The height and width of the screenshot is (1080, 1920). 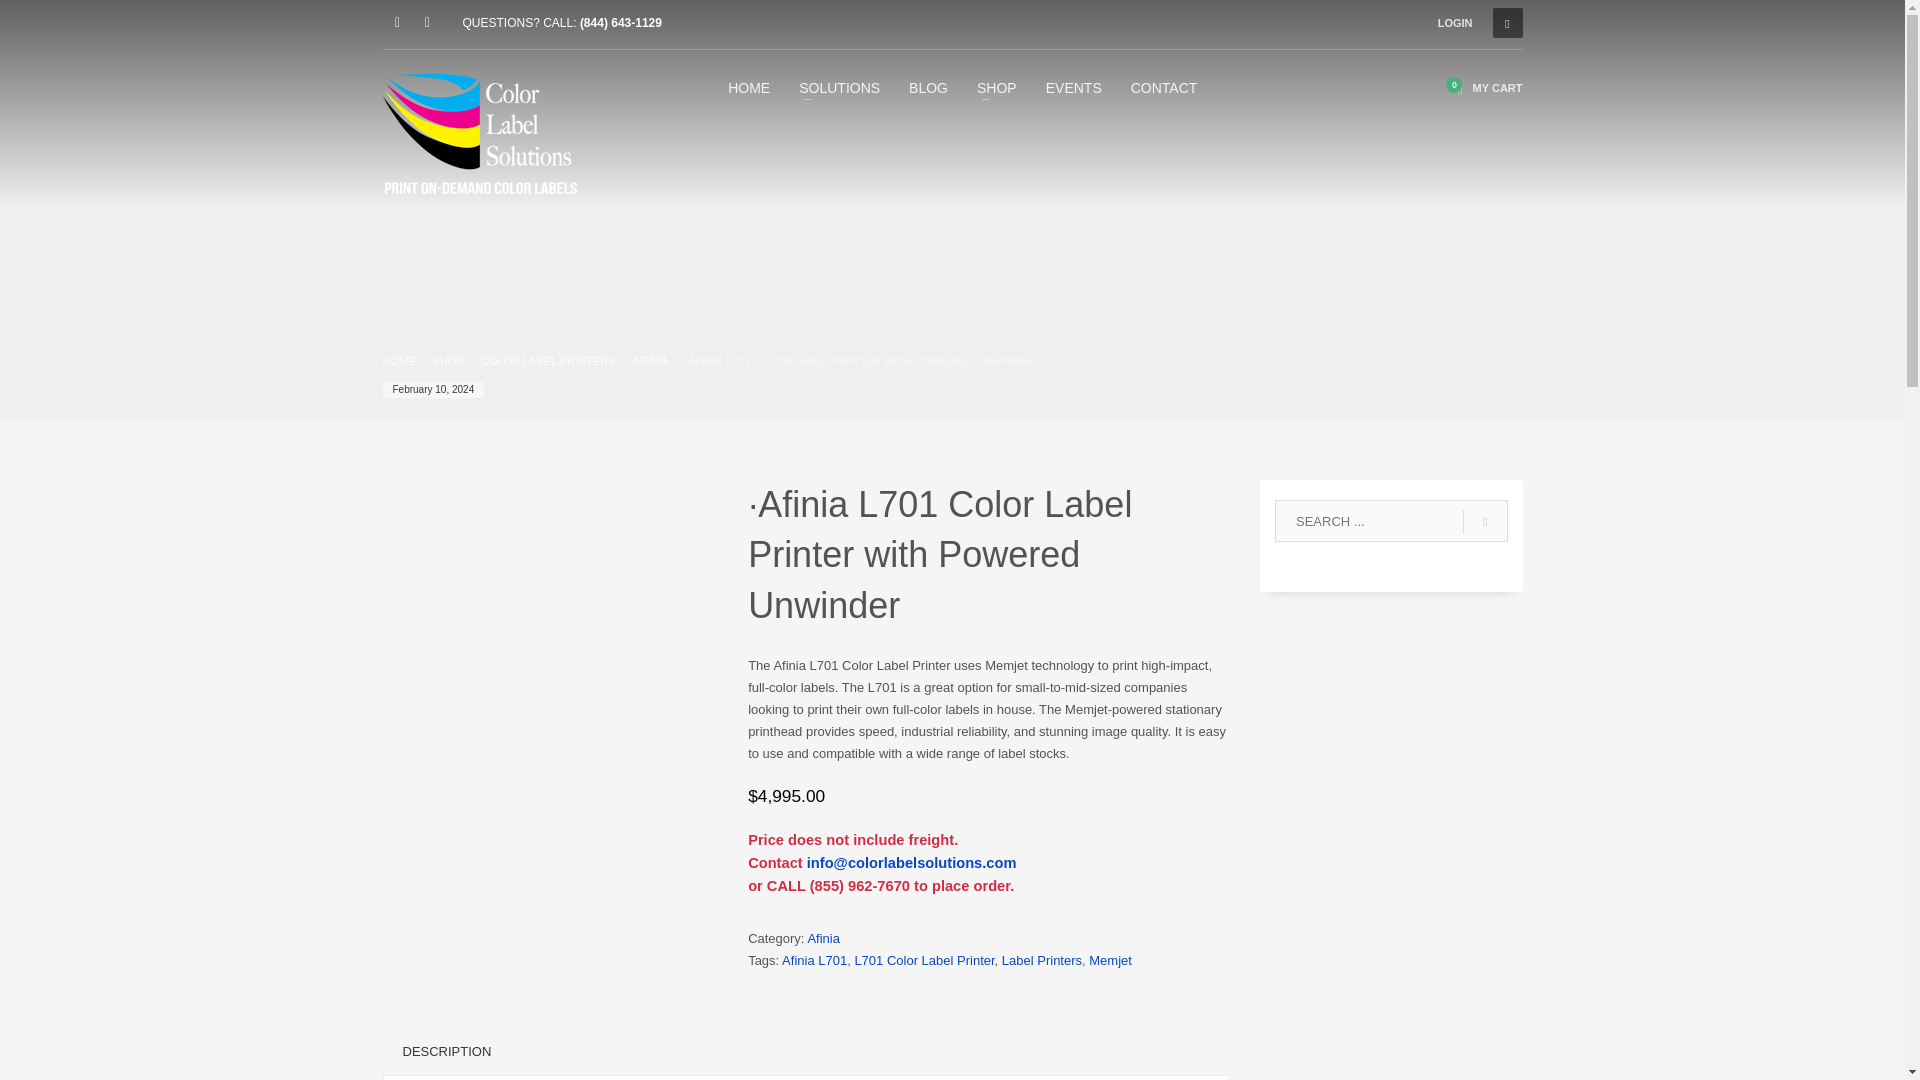 What do you see at coordinates (650, 361) in the screenshot?
I see `AFINIA` at bounding box center [650, 361].